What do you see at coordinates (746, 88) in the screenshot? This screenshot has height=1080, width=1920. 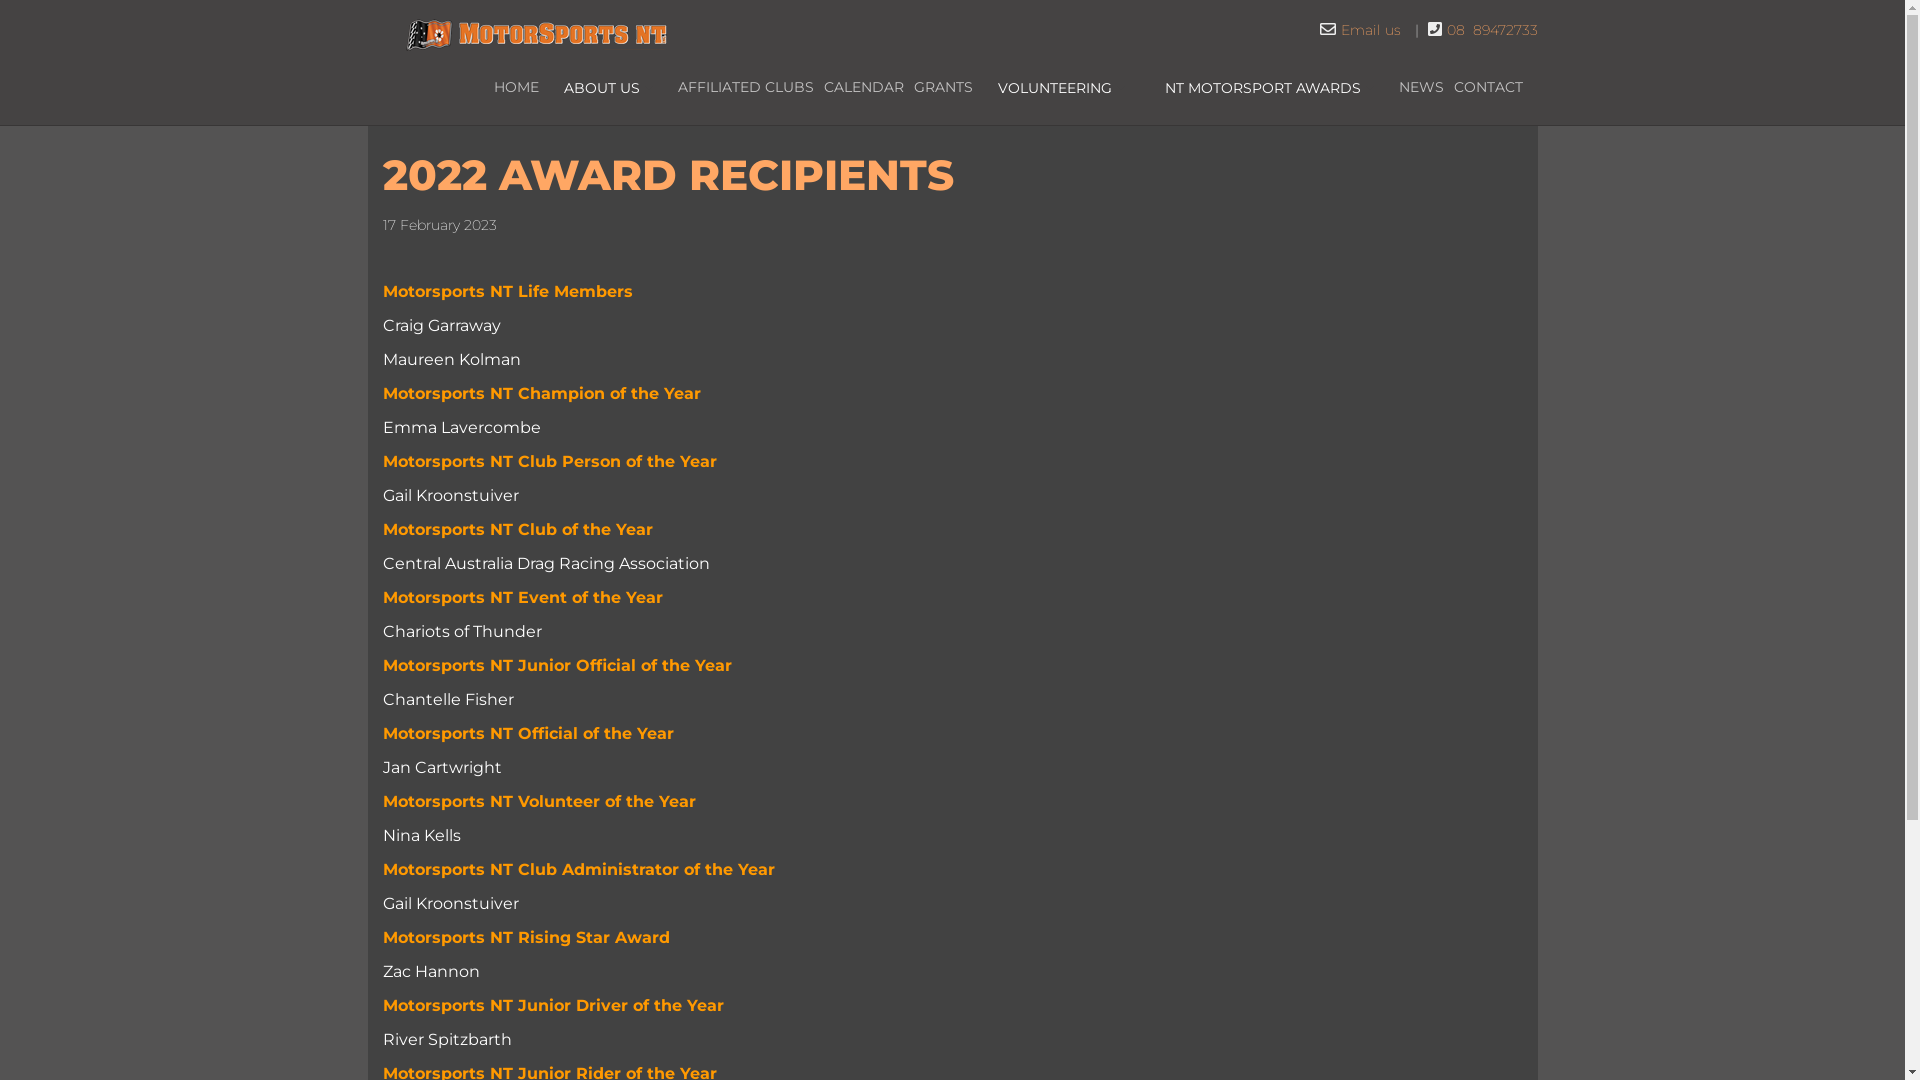 I see `AFFILIATED CLUBS` at bounding box center [746, 88].